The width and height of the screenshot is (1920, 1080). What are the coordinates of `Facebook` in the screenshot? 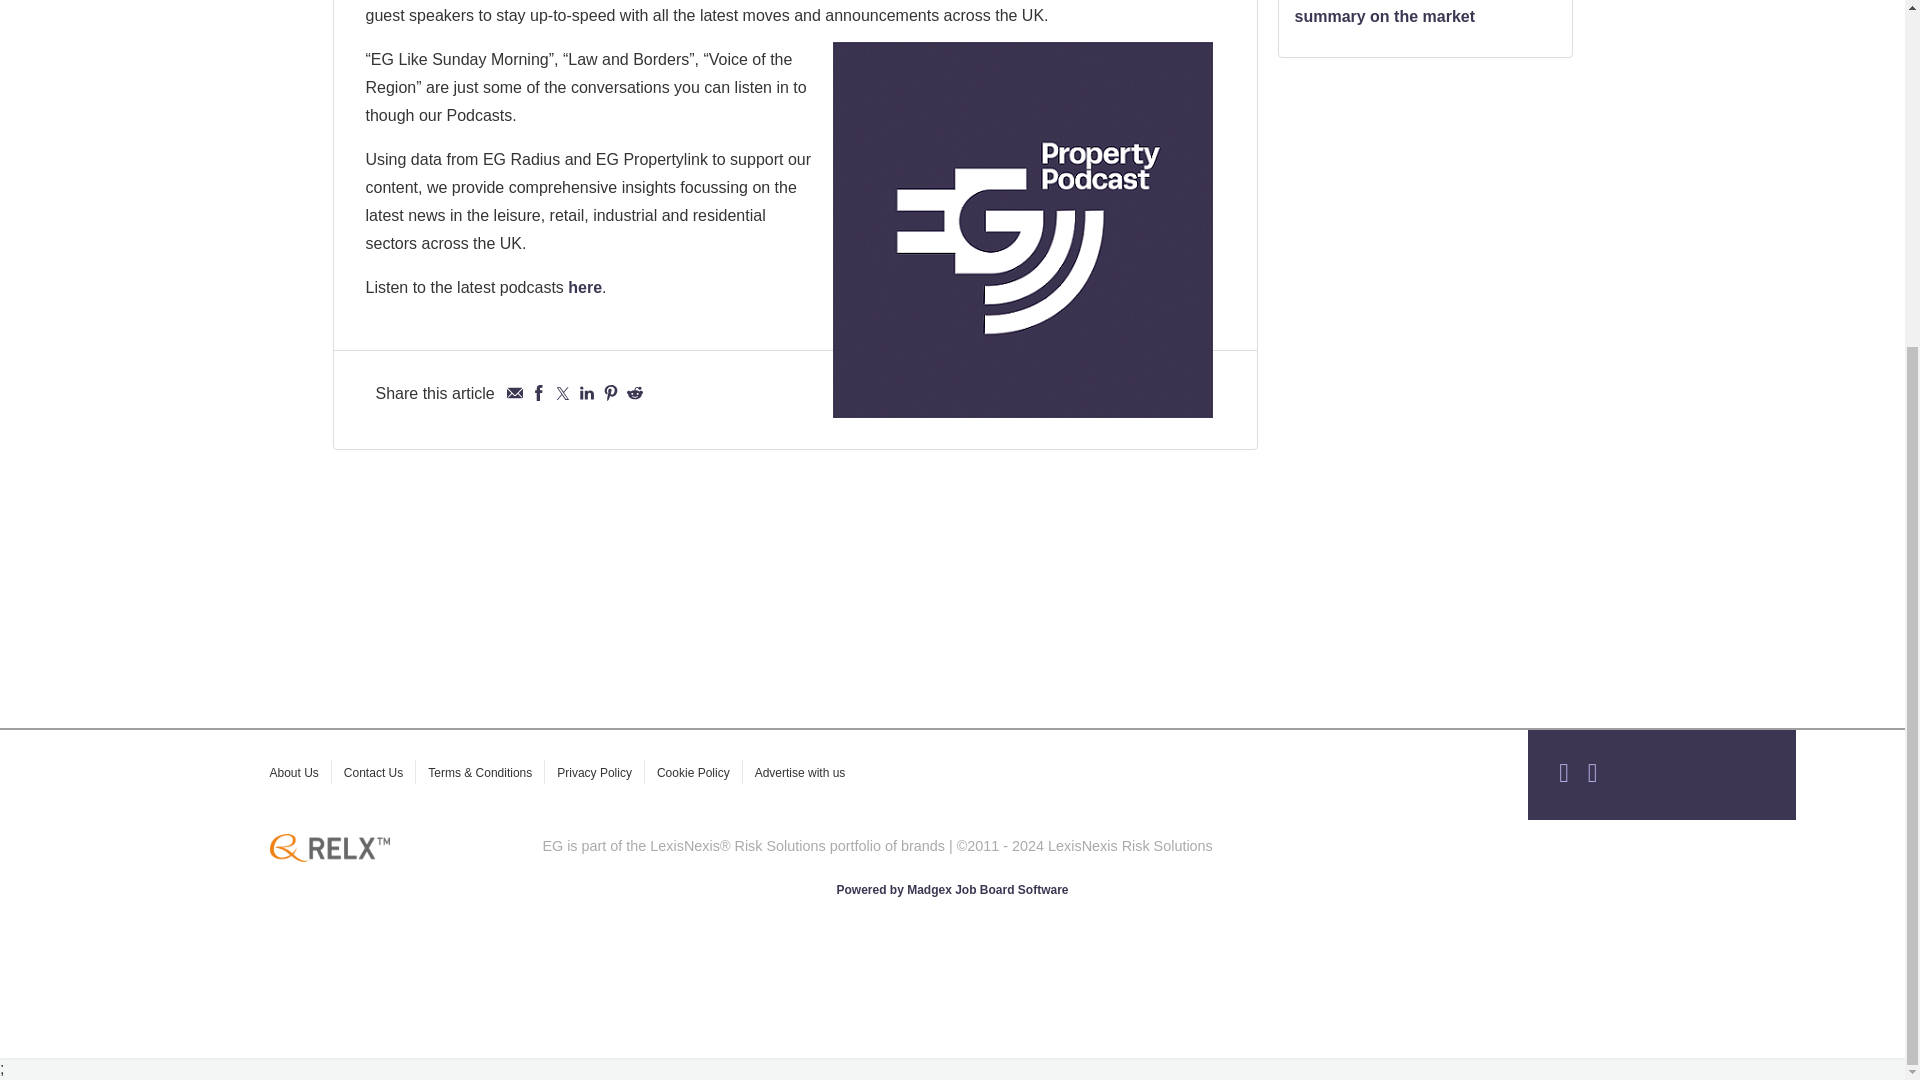 It's located at (539, 392).